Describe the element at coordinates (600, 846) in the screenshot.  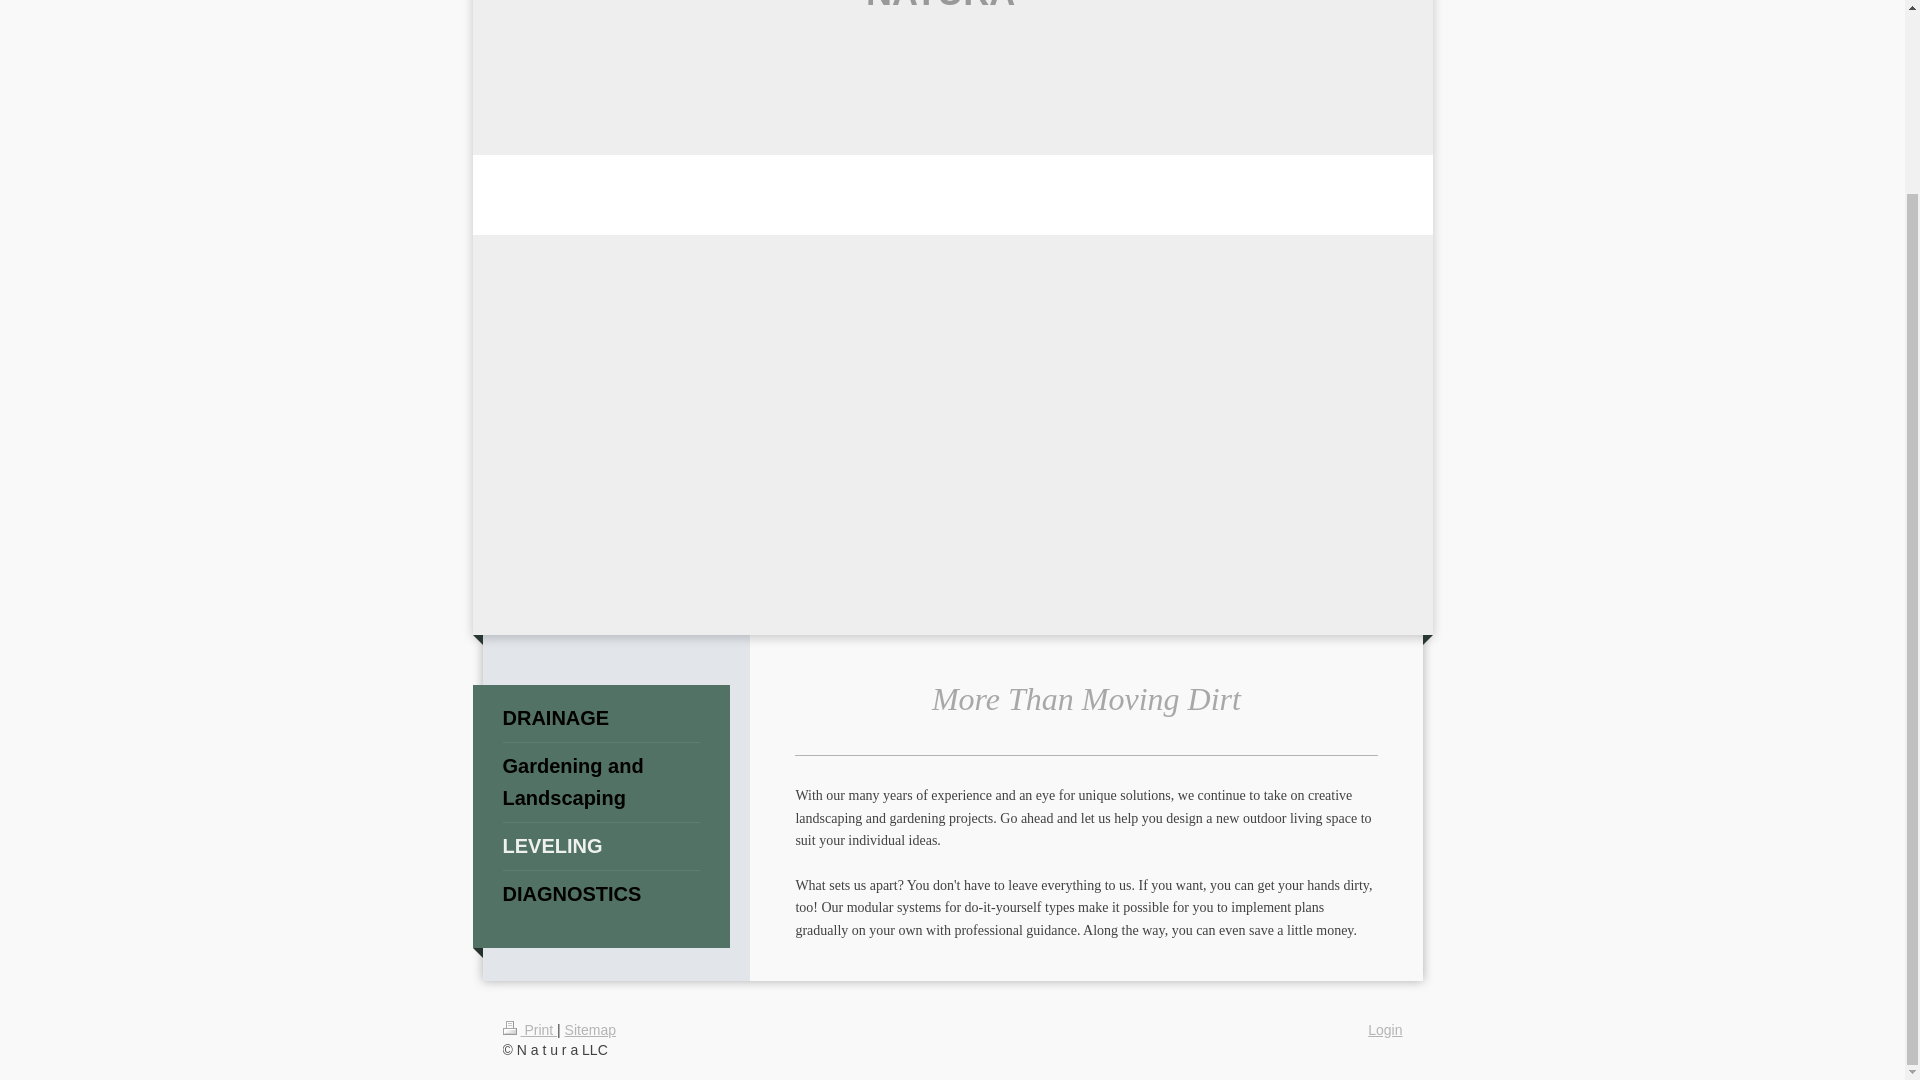
I see `LEVELING` at that location.